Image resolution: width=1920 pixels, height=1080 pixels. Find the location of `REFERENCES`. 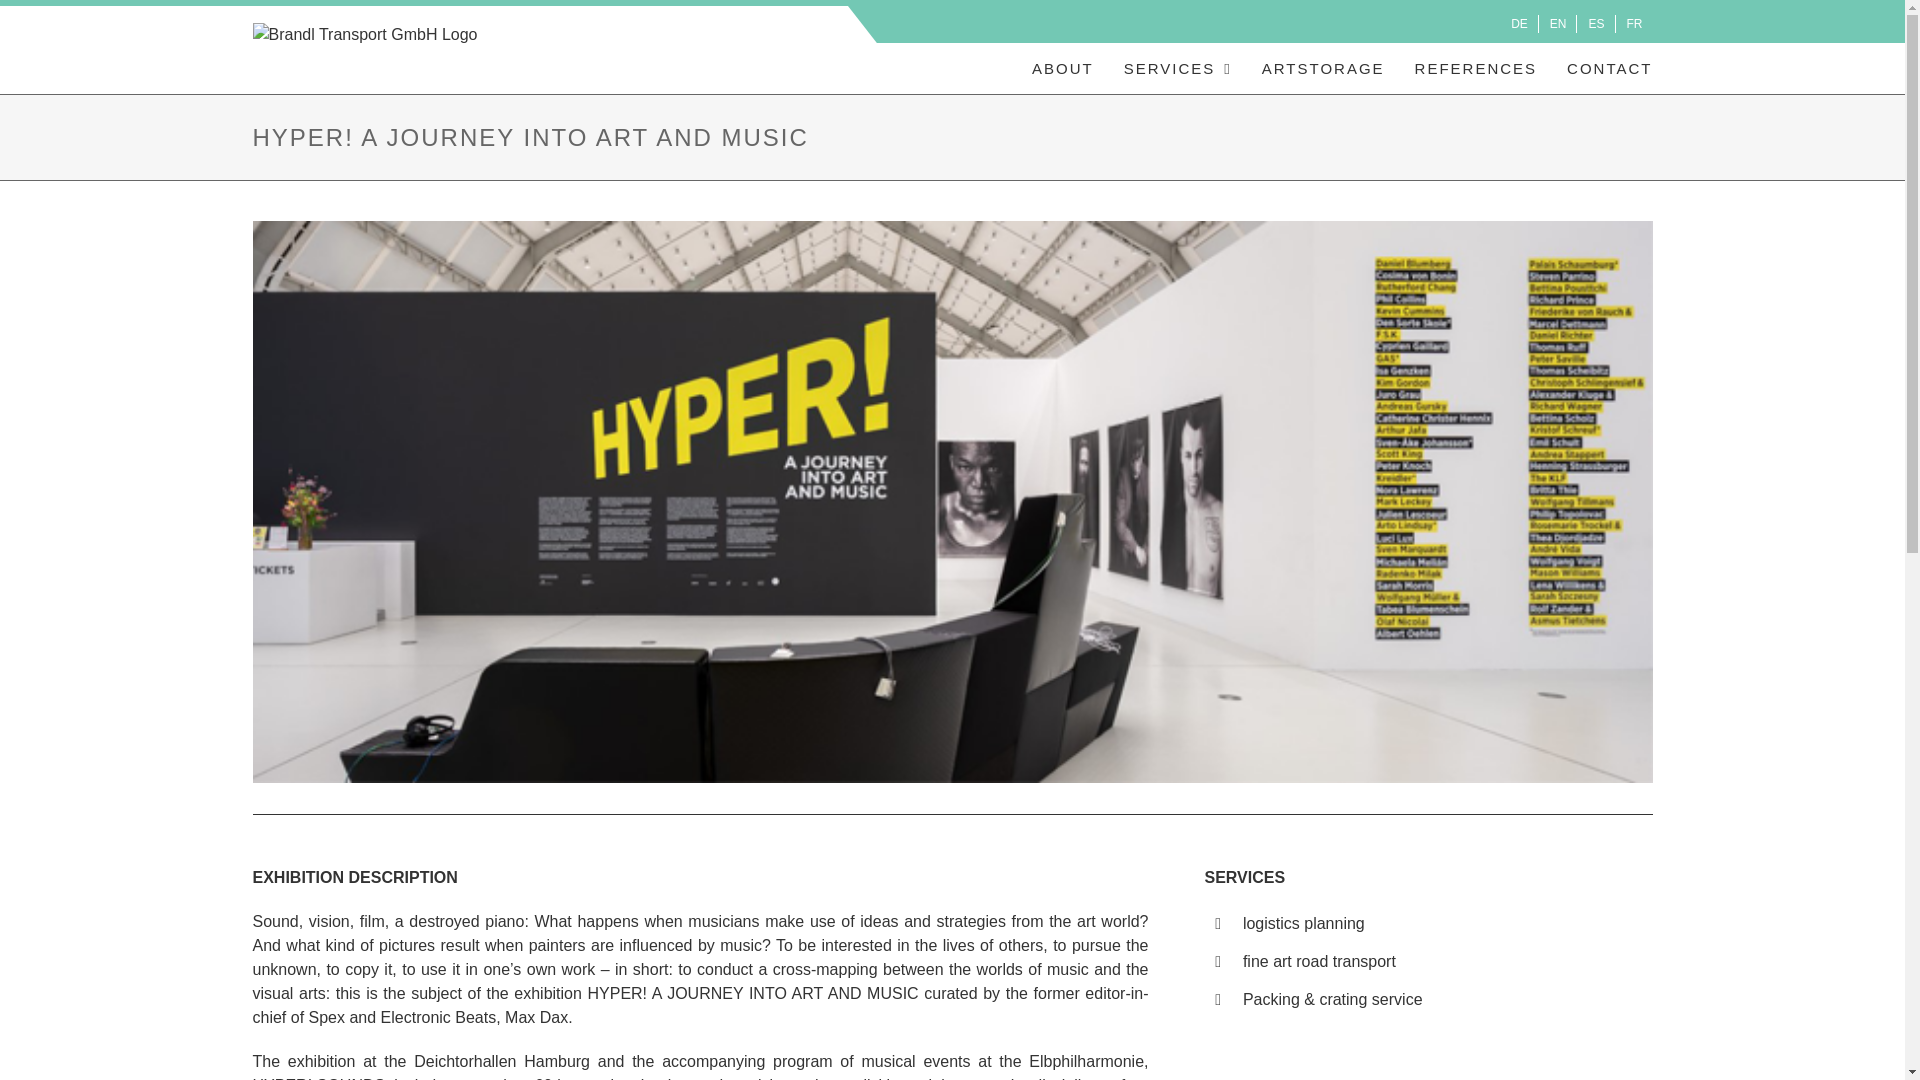

REFERENCES is located at coordinates (1476, 68).